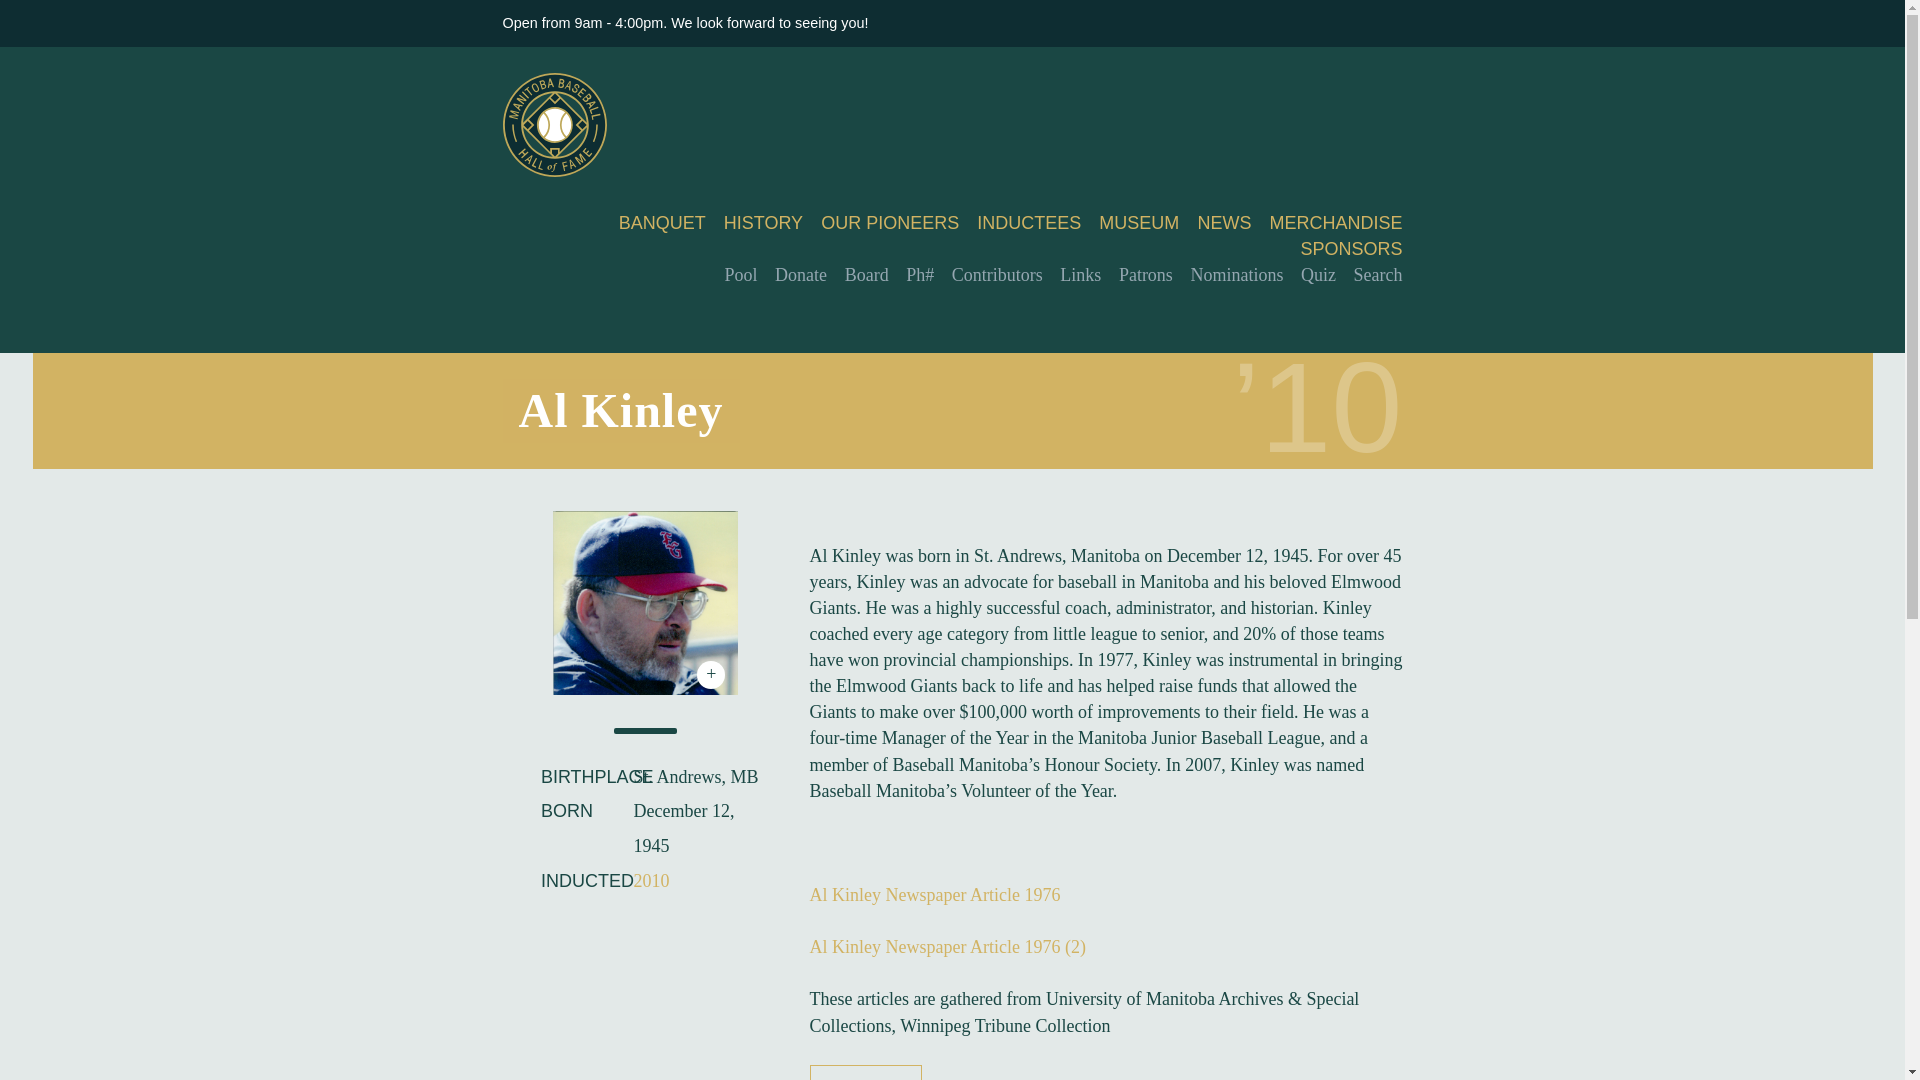 The image size is (1920, 1080). Describe the element at coordinates (742, 274) in the screenshot. I see `Pool` at that location.